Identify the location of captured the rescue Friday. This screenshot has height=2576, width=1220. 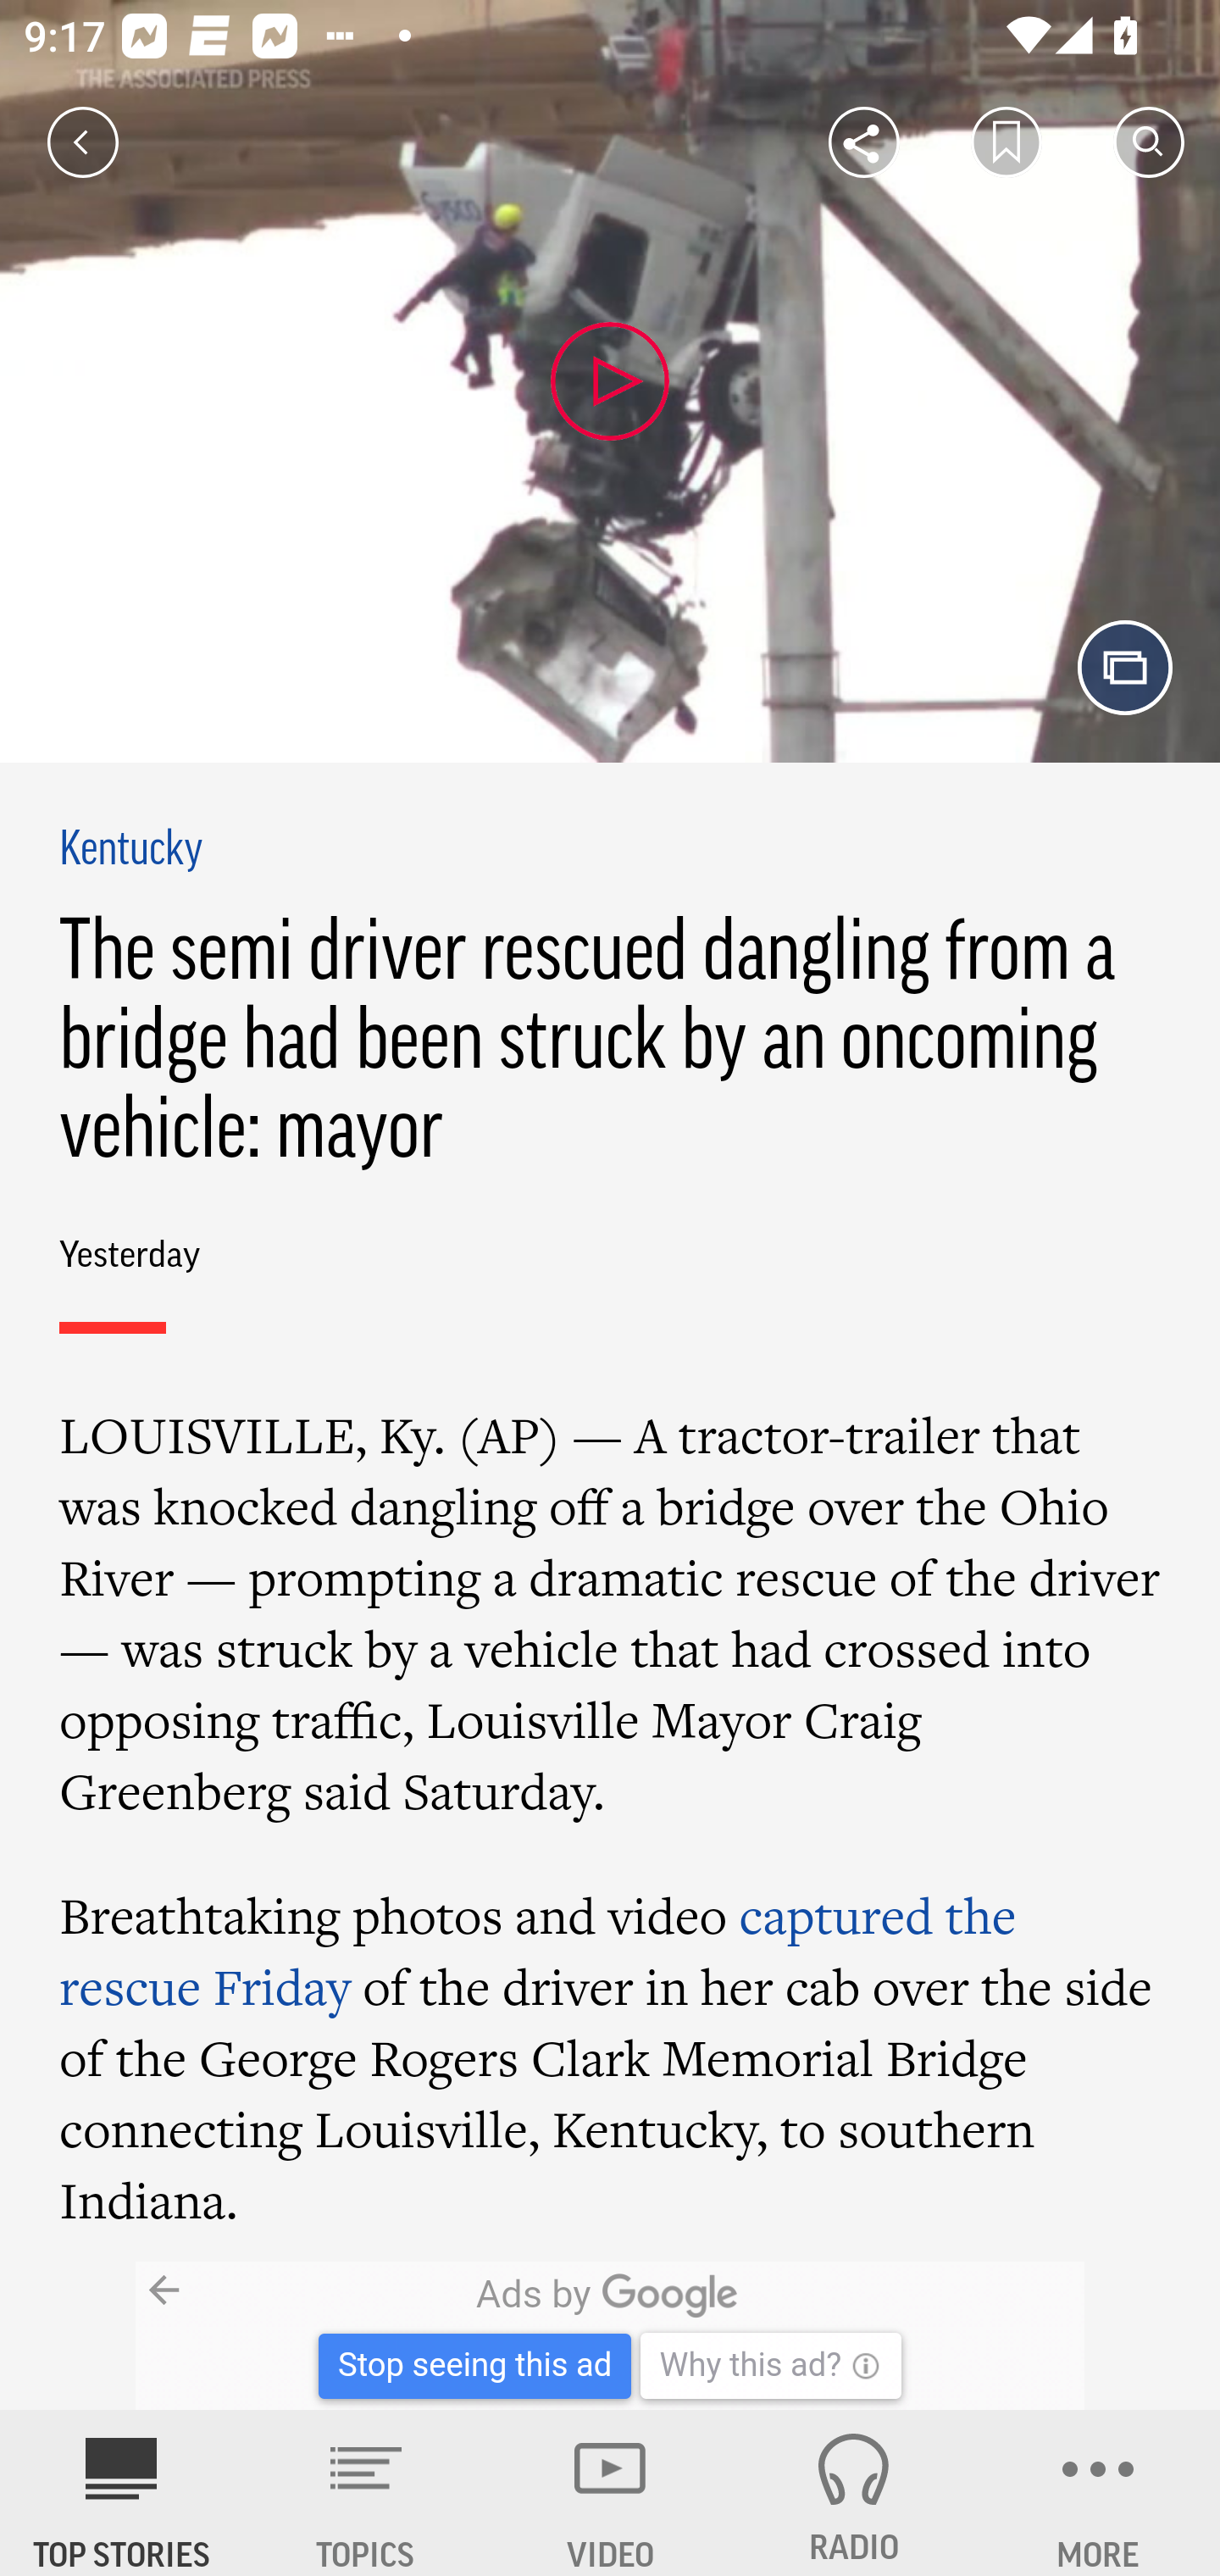
(537, 1949).